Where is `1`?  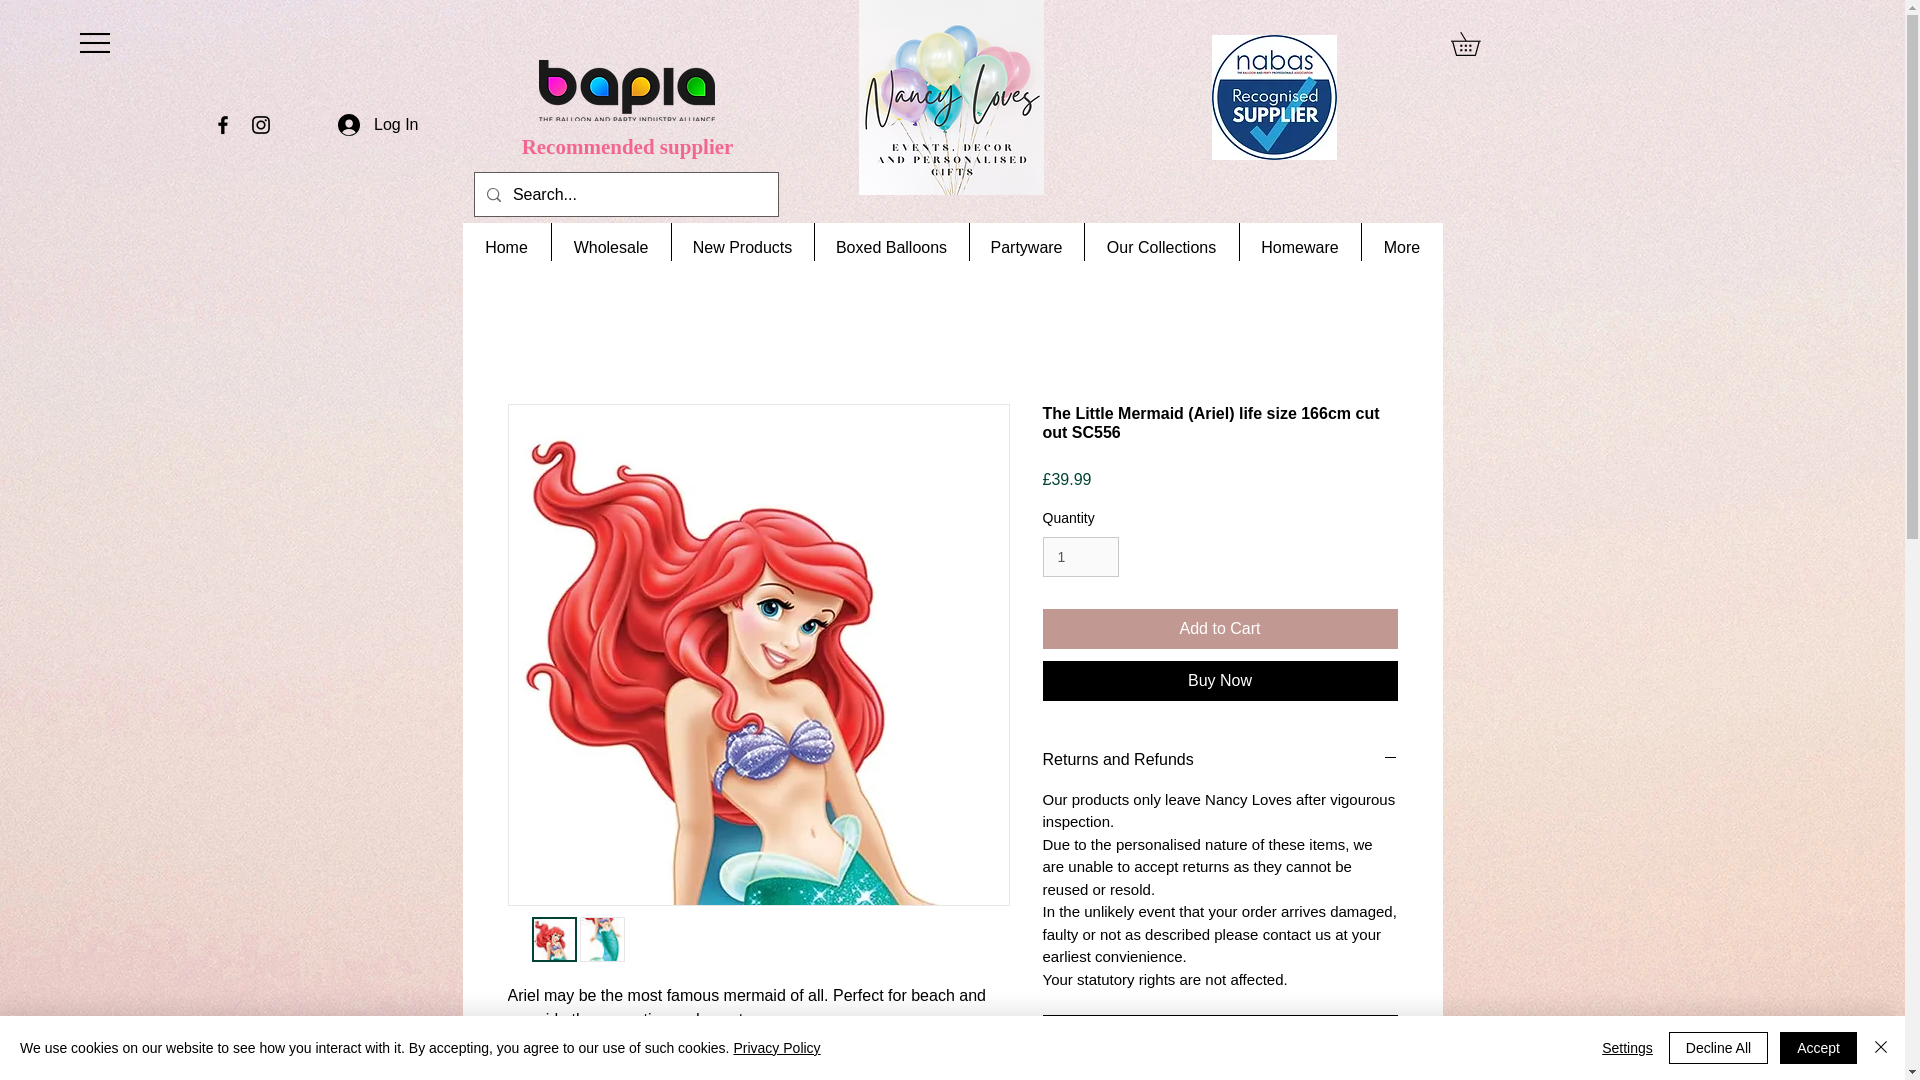
1 is located at coordinates (1080, 556).